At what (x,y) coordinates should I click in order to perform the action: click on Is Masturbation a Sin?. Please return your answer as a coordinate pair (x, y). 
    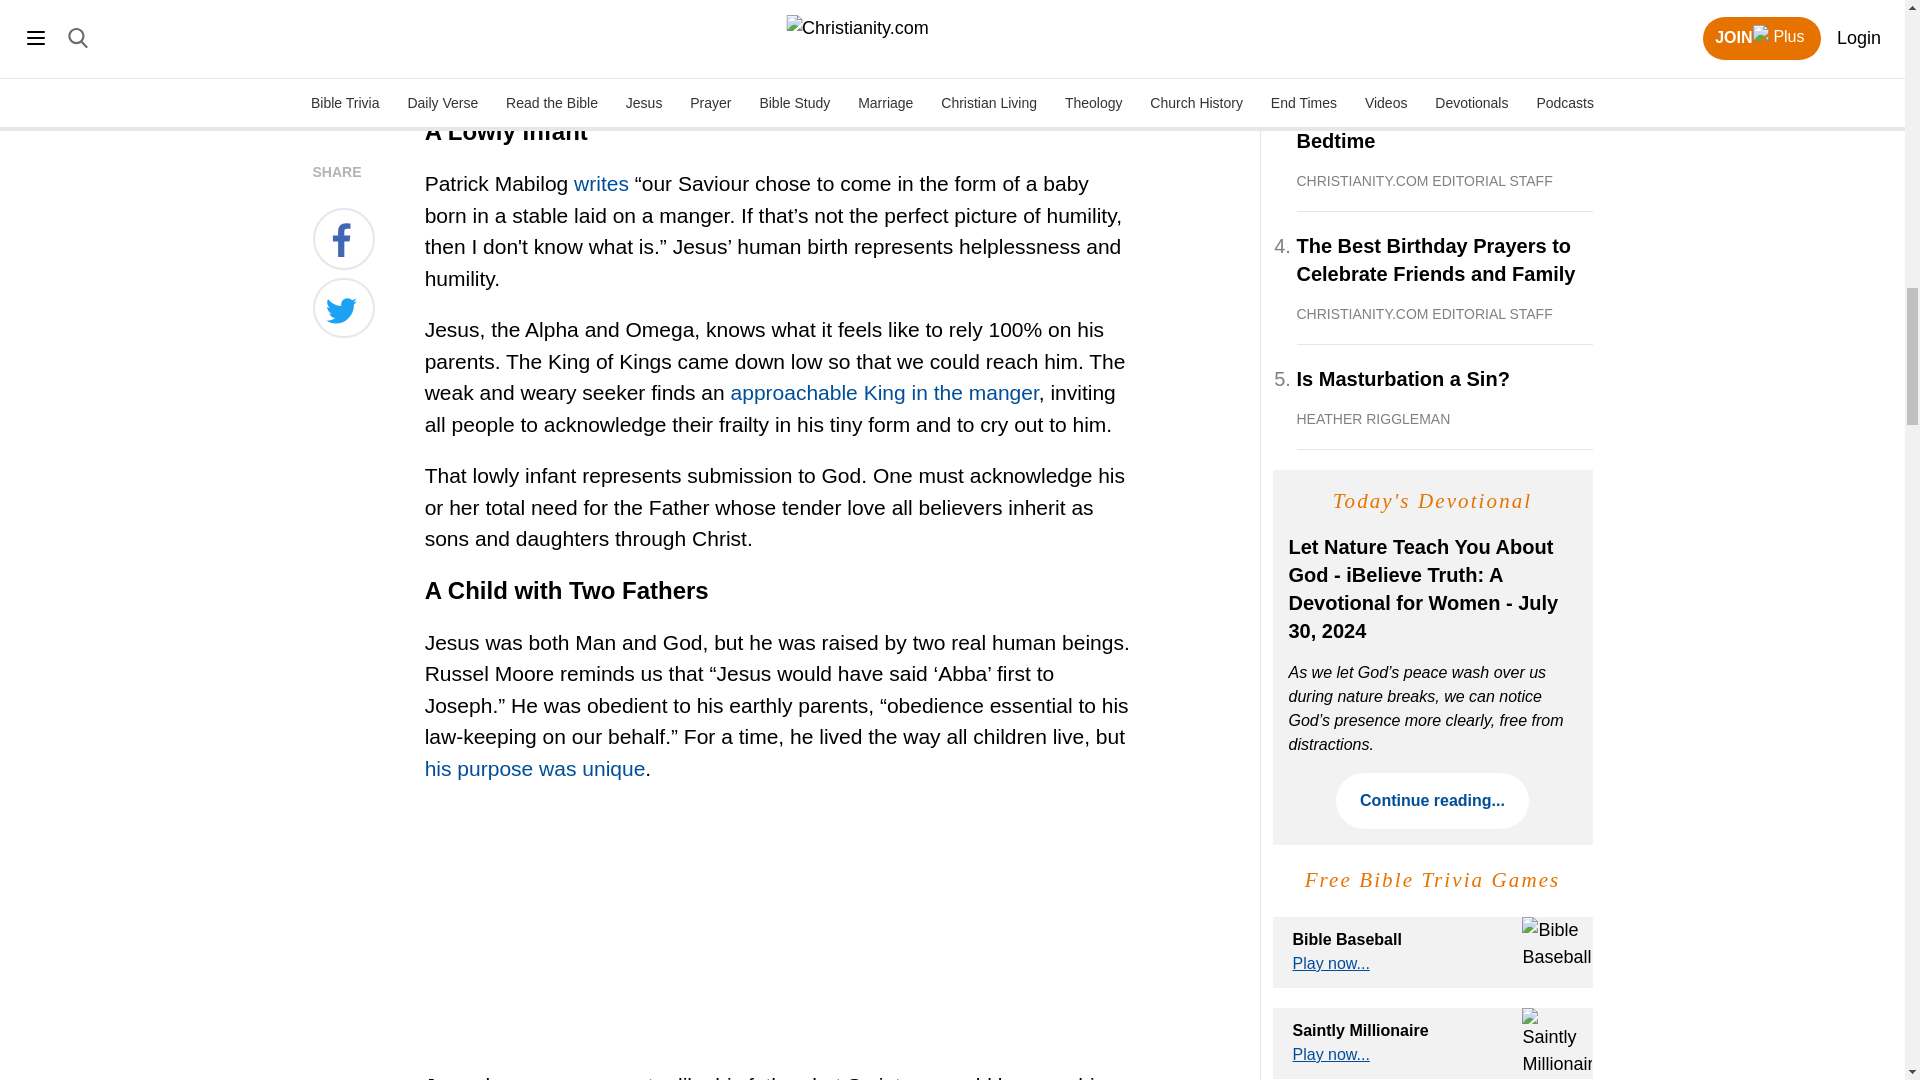
    Looking at the image, I should click on (1444, 396).